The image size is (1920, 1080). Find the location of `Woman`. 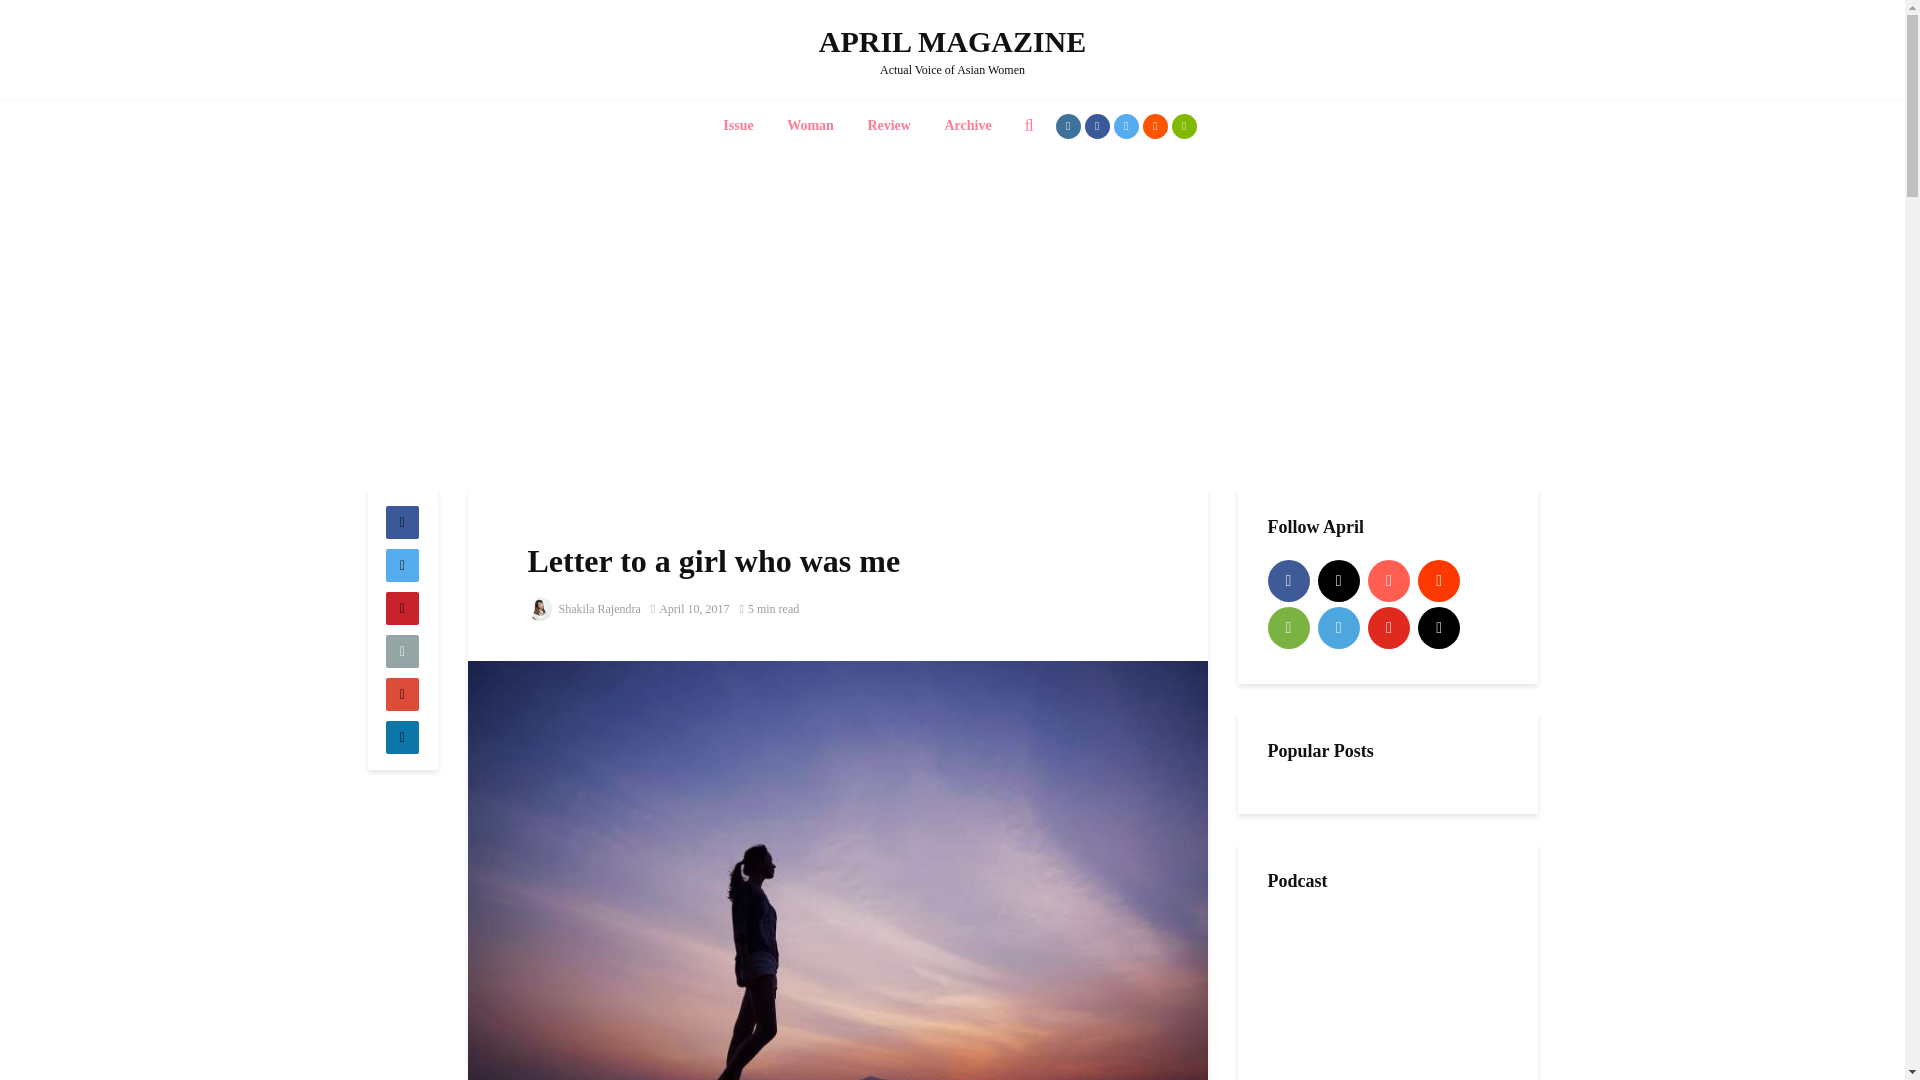

Woman is located at coordinates (810, 126).